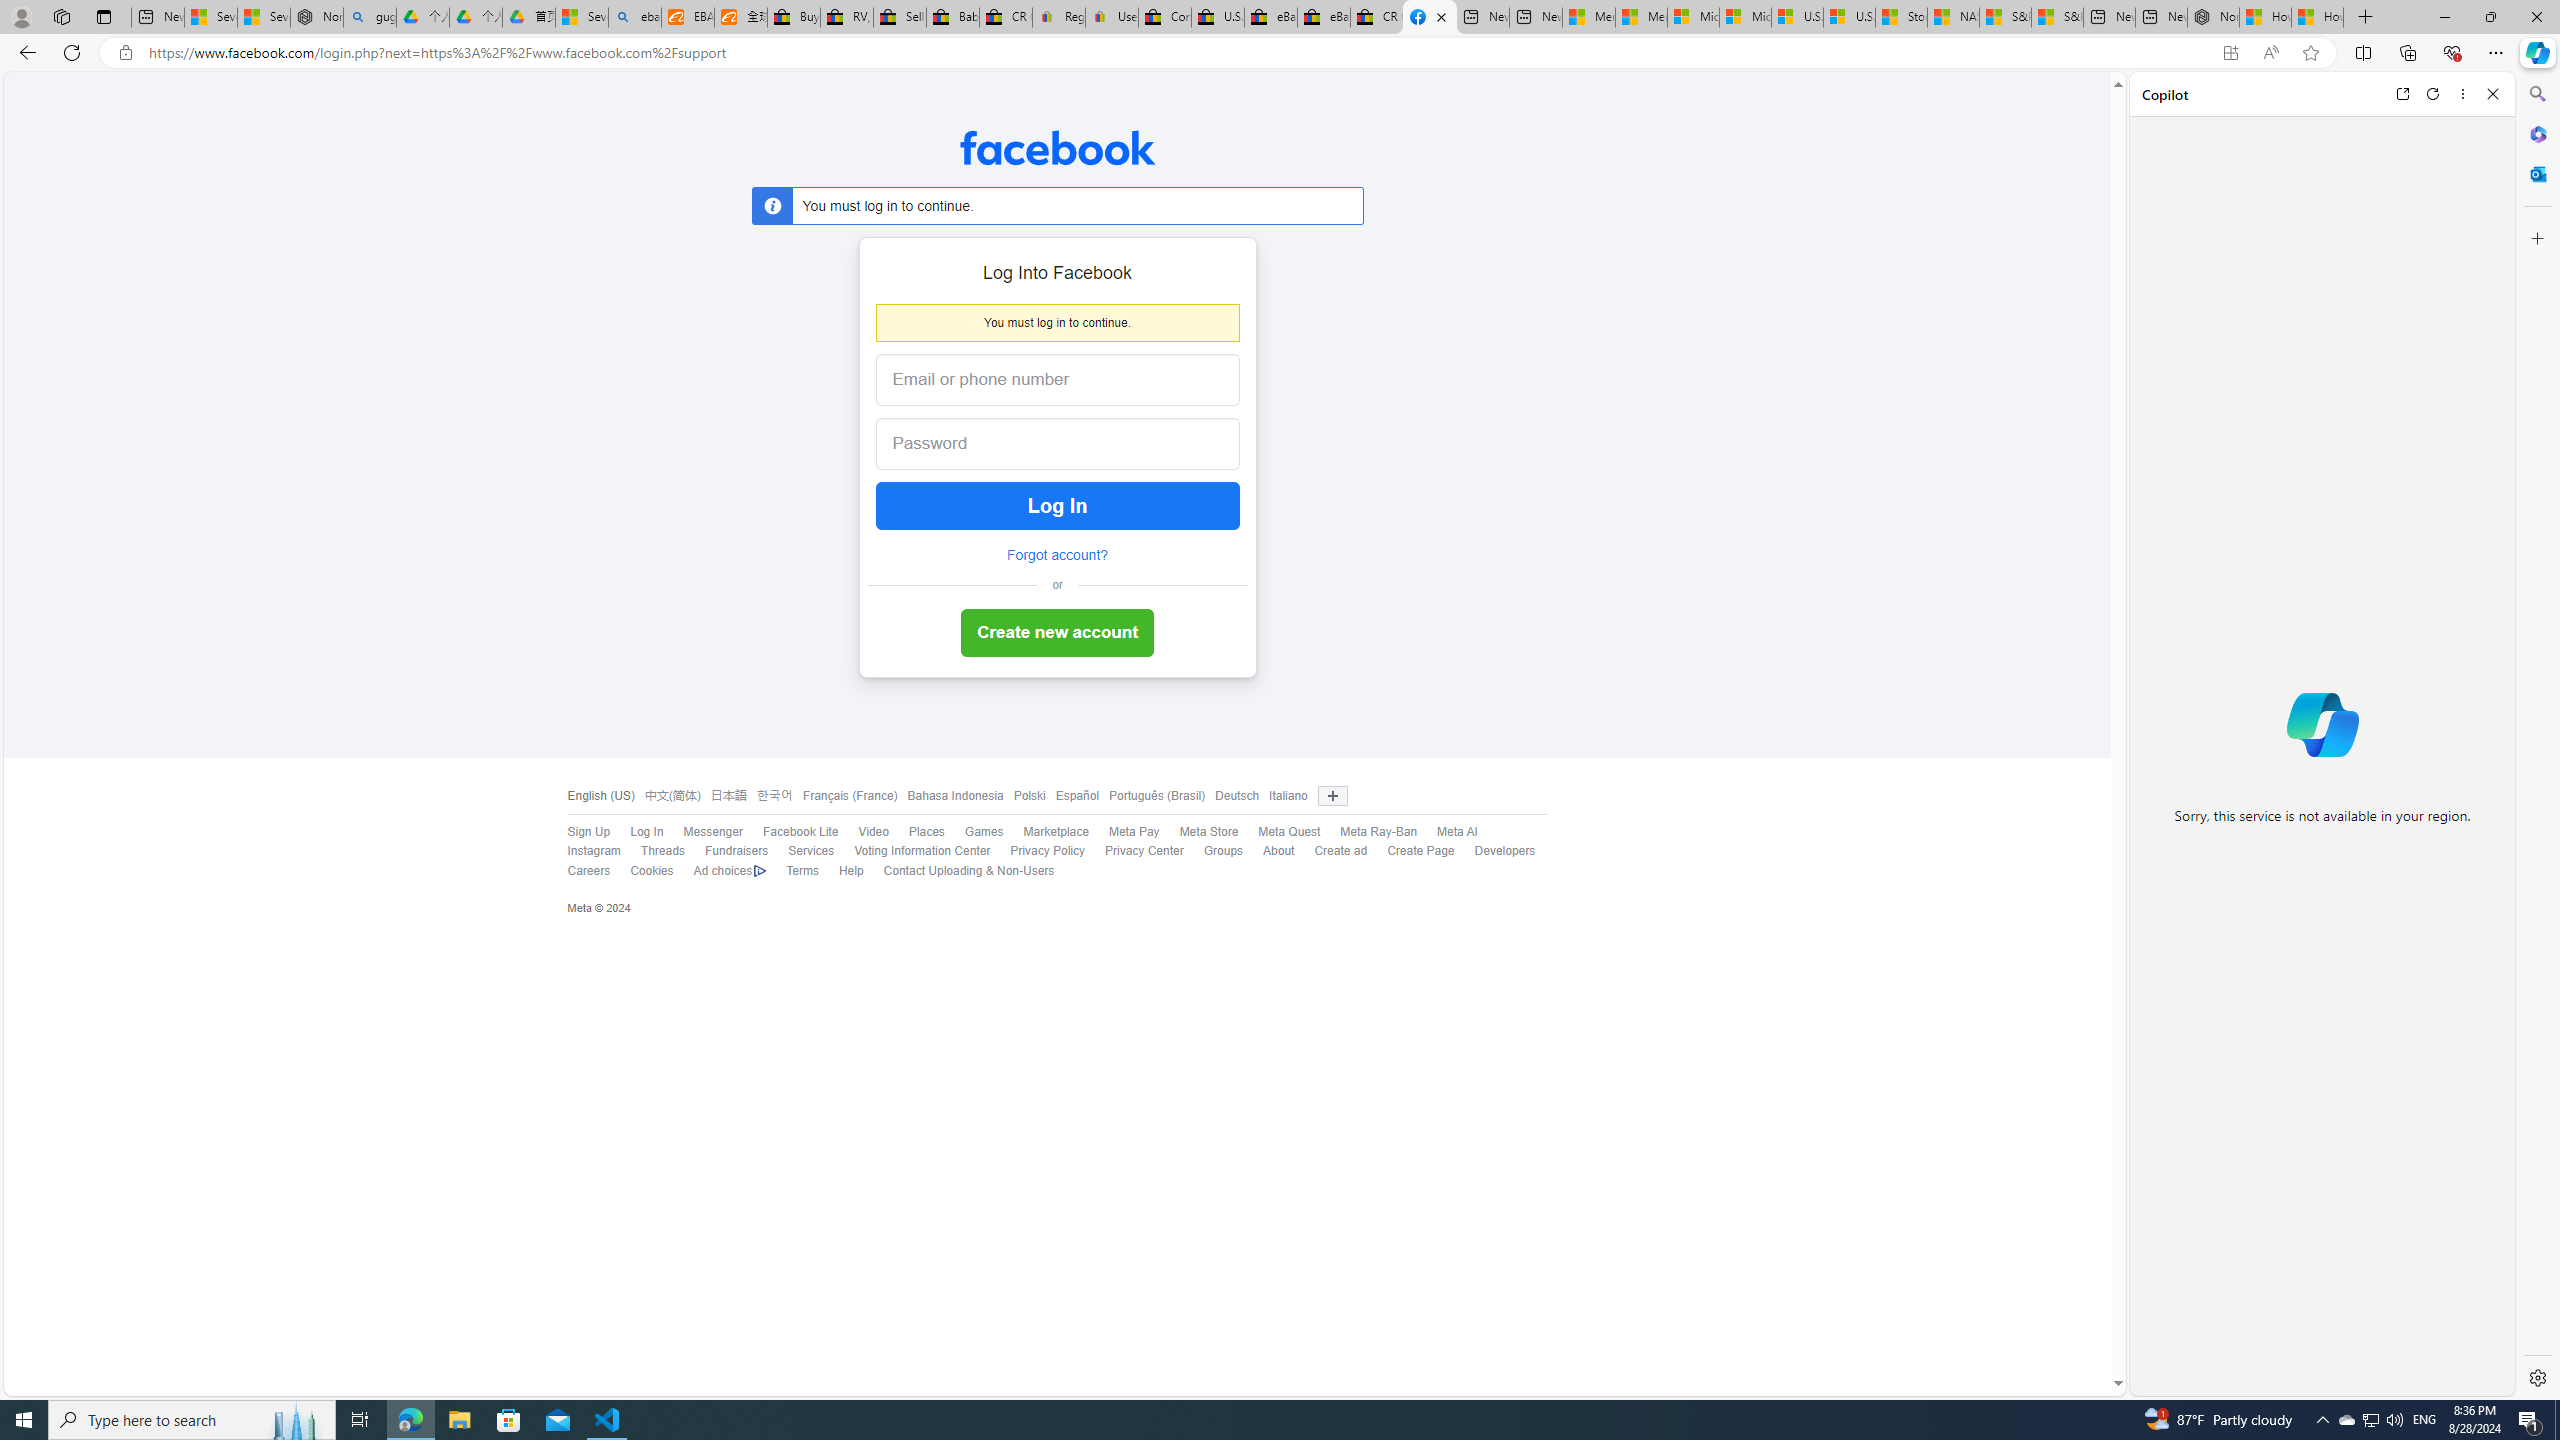  Describe the element at coordinates (1046, 832) in the screenshot. I see `Marketplace` at that location.